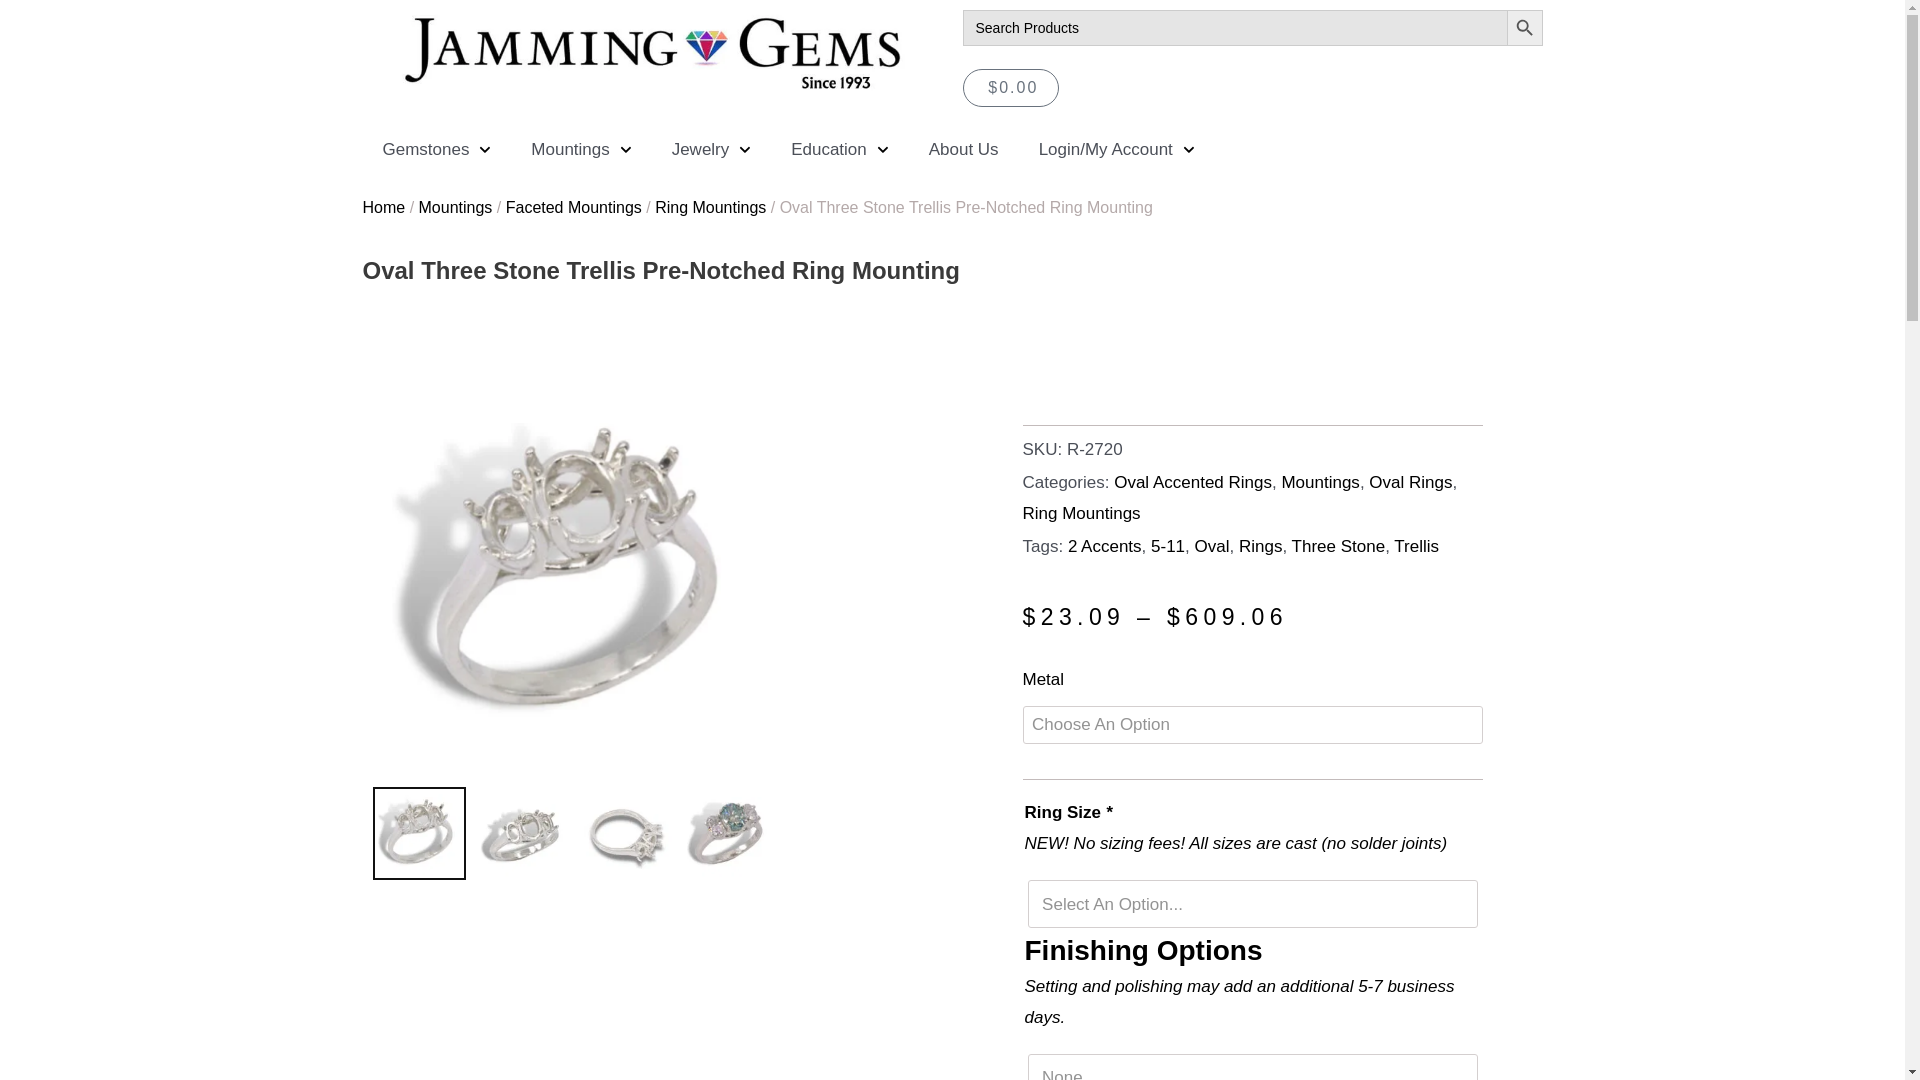 The height and width of the screenshot is (1080, 1920). I want to click on R-2720, so click(572, 575).